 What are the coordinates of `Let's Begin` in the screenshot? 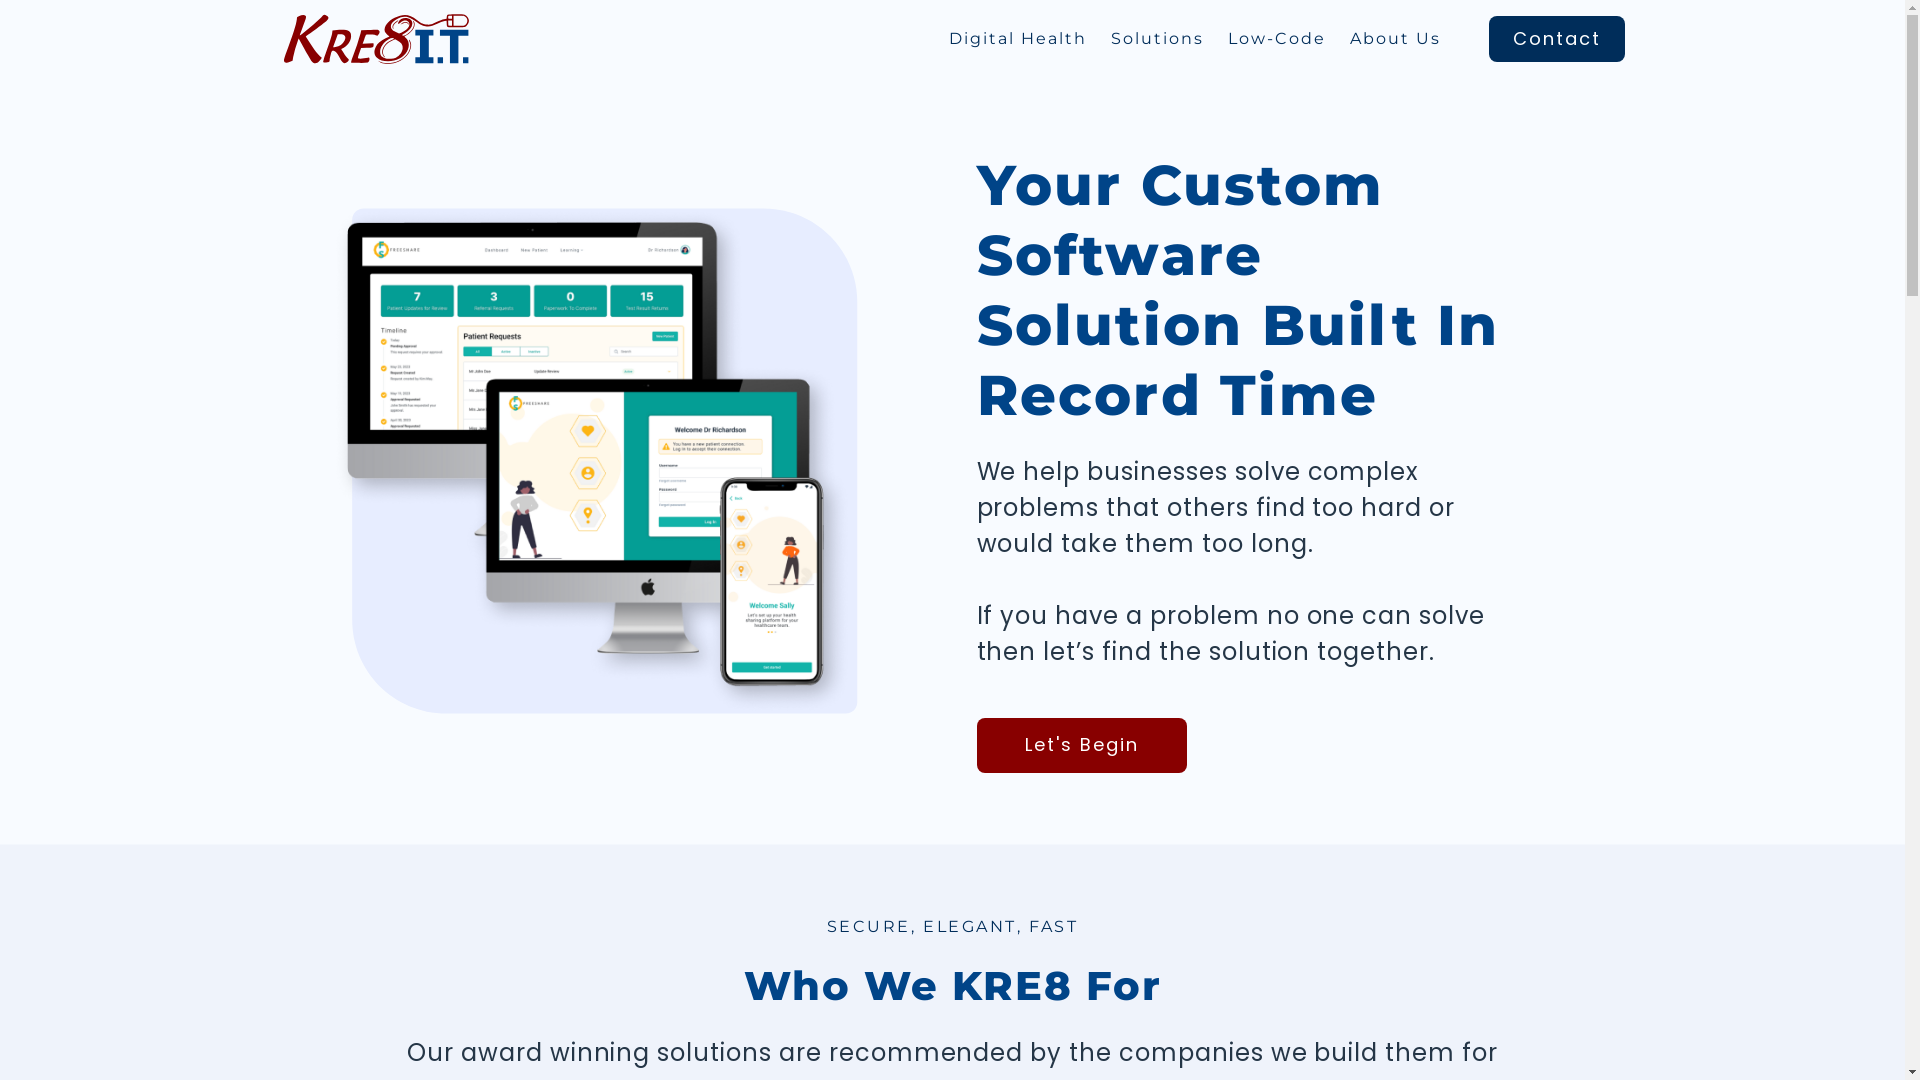 It's located at (1076, 640).